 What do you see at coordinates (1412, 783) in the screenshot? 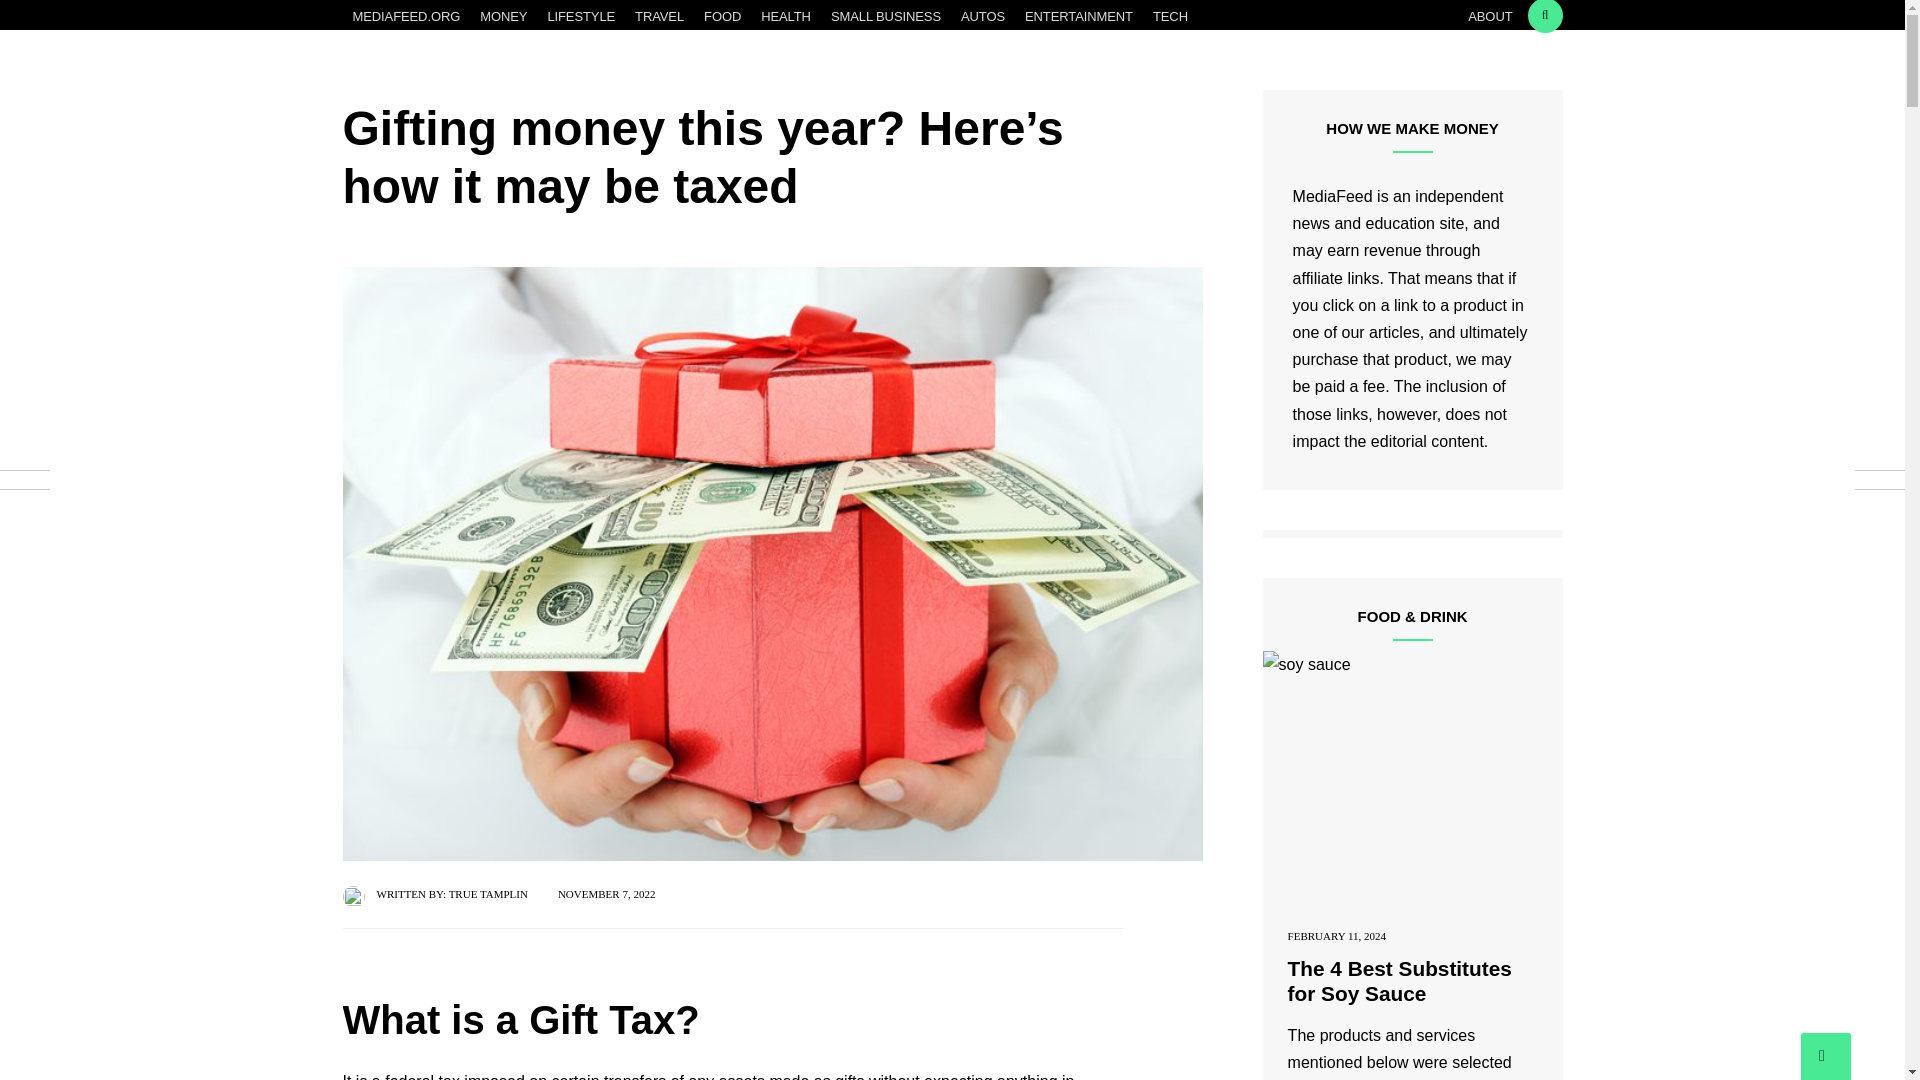
I see `The 4 Best Substitutes for Soy Sauce` at bounding box center [1412, 783].